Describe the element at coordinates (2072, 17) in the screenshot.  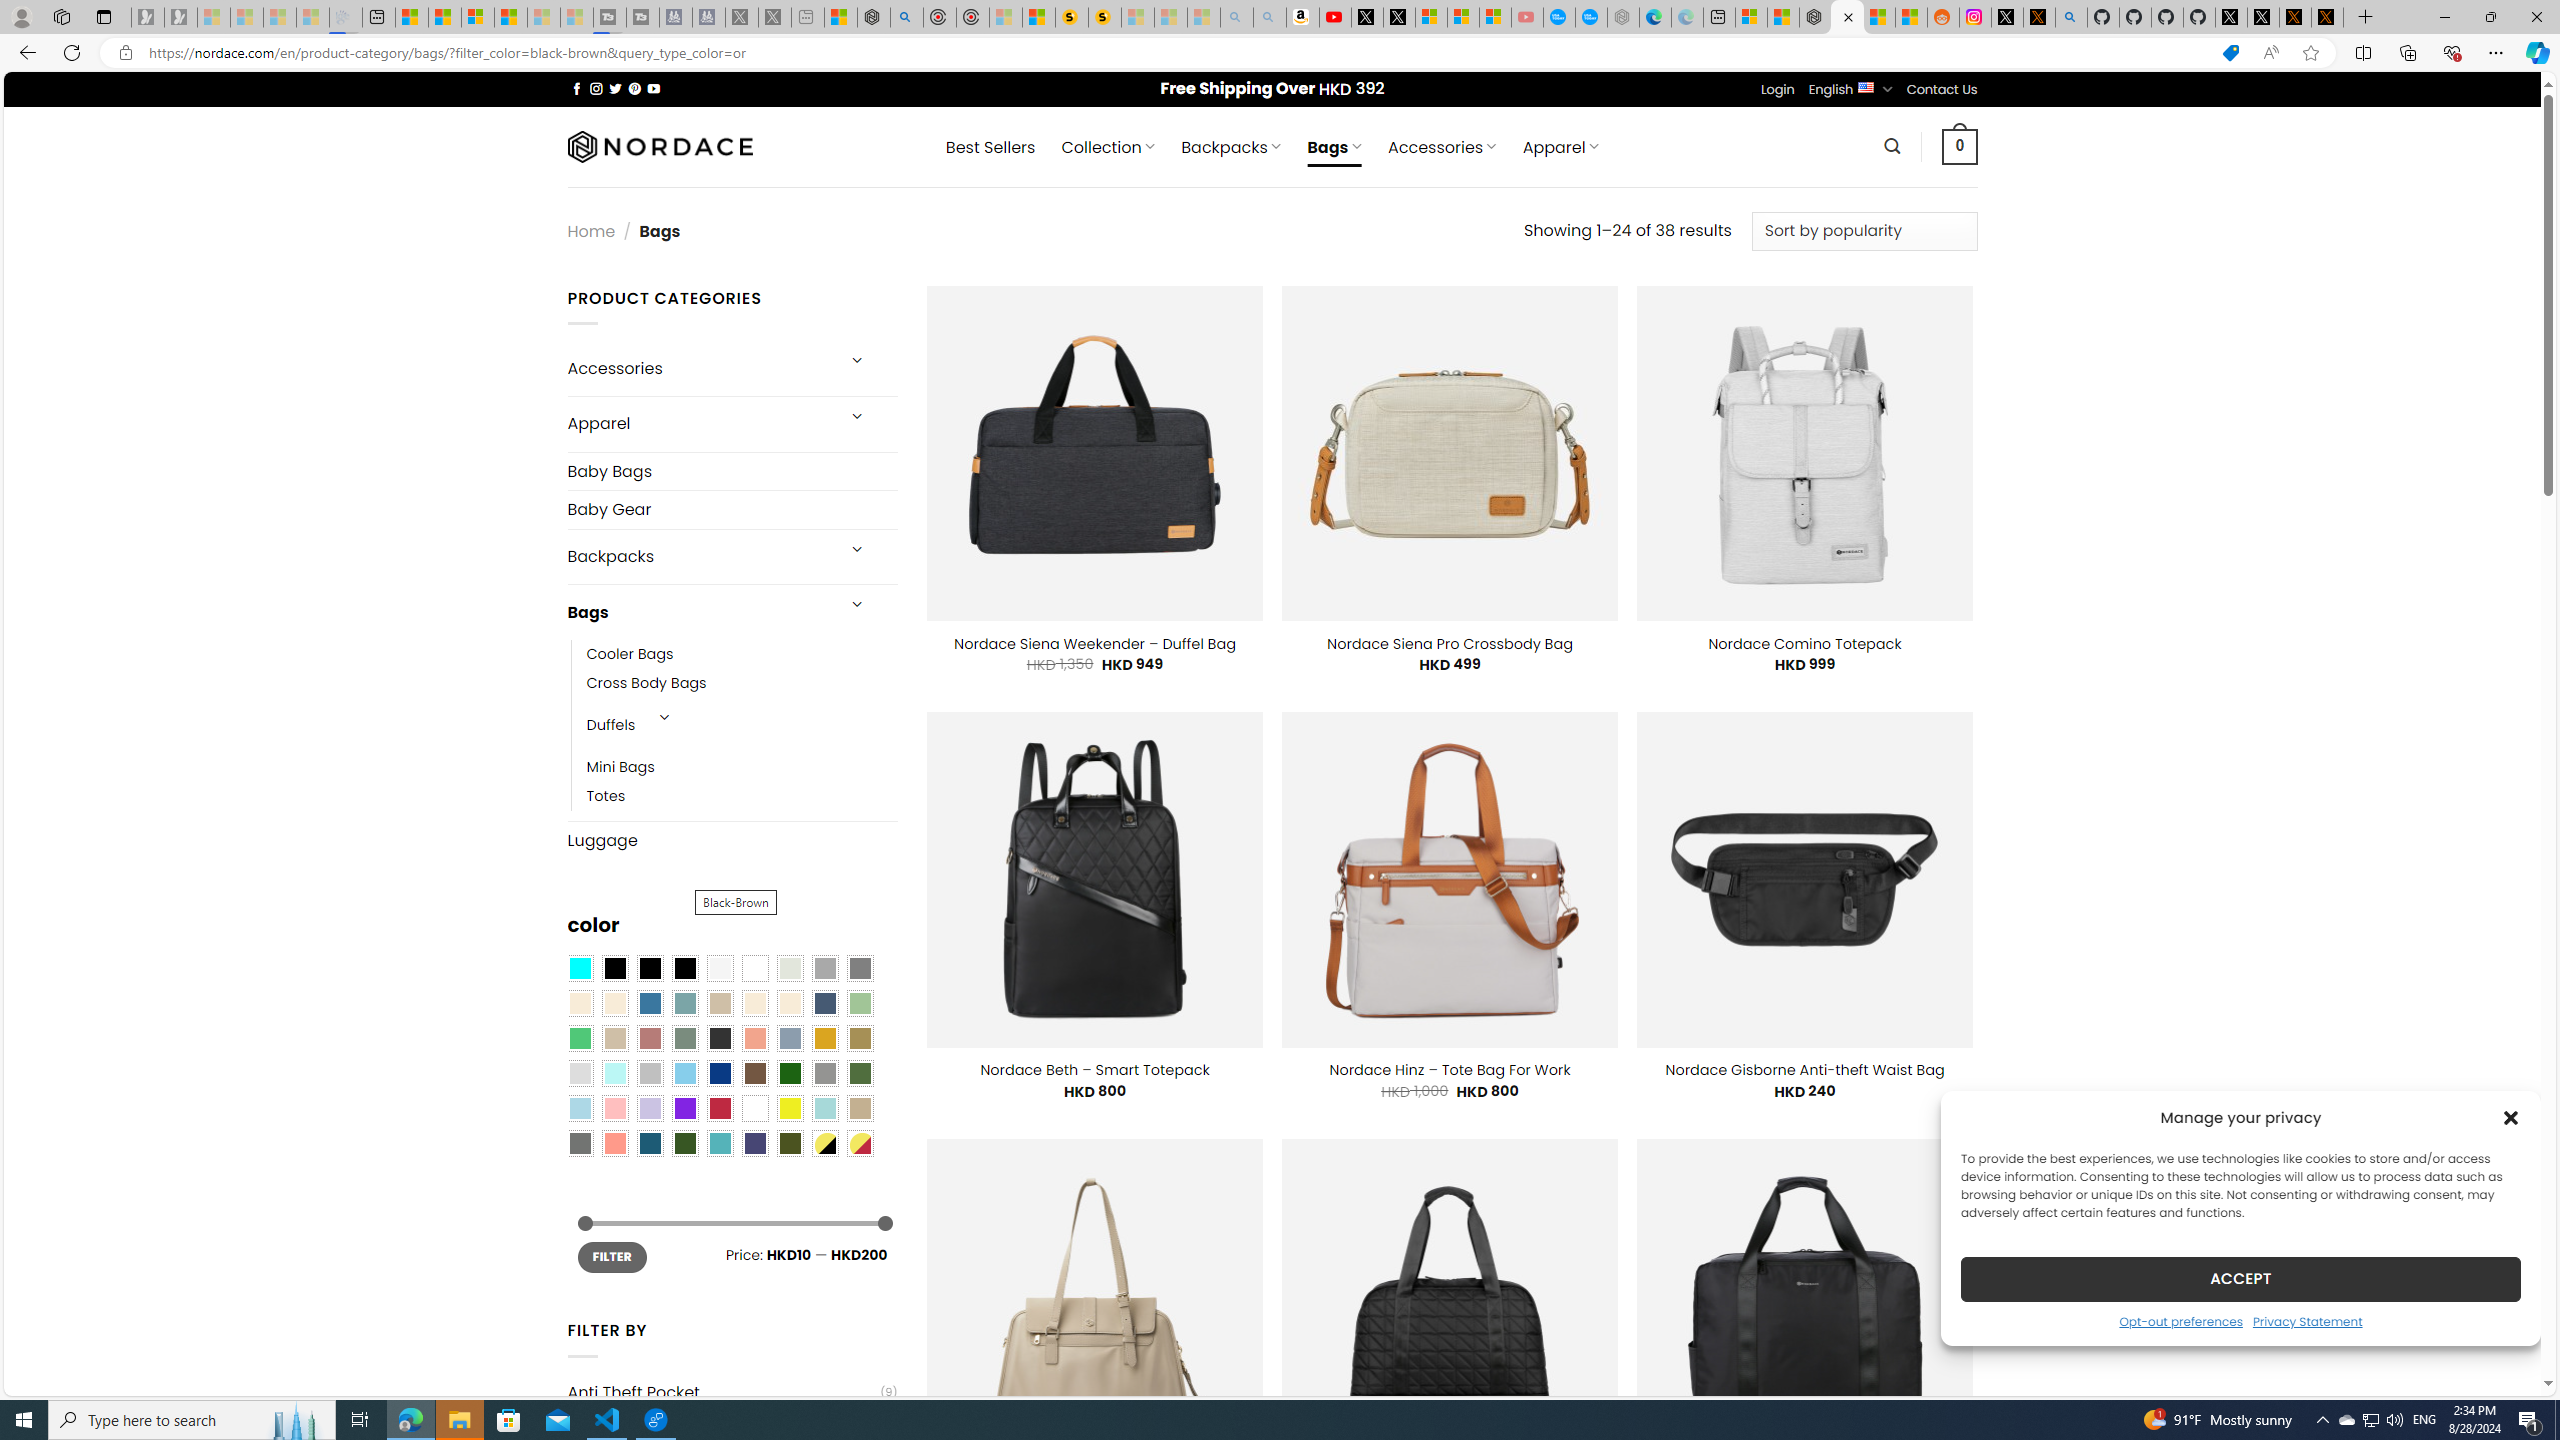
I see `github - Search` at that location.